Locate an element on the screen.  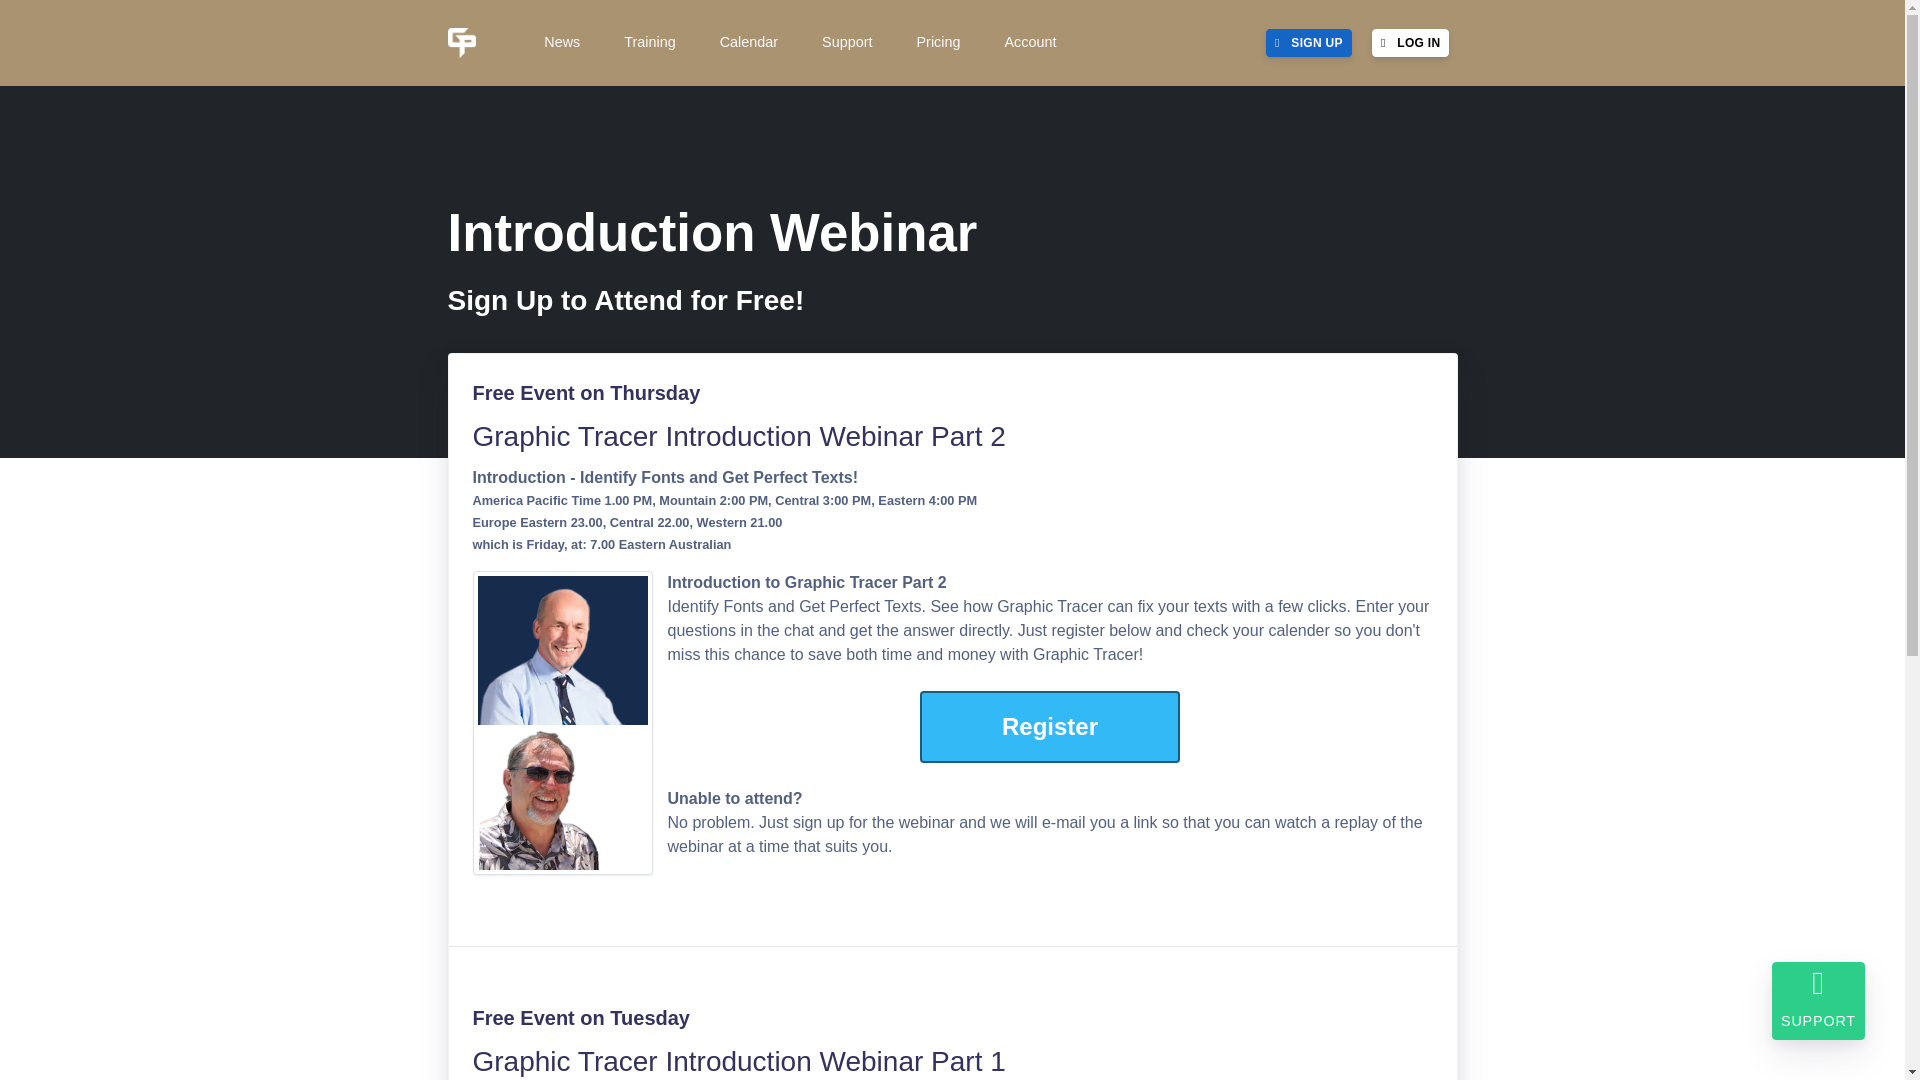
News is located at coordinates (560, 43).